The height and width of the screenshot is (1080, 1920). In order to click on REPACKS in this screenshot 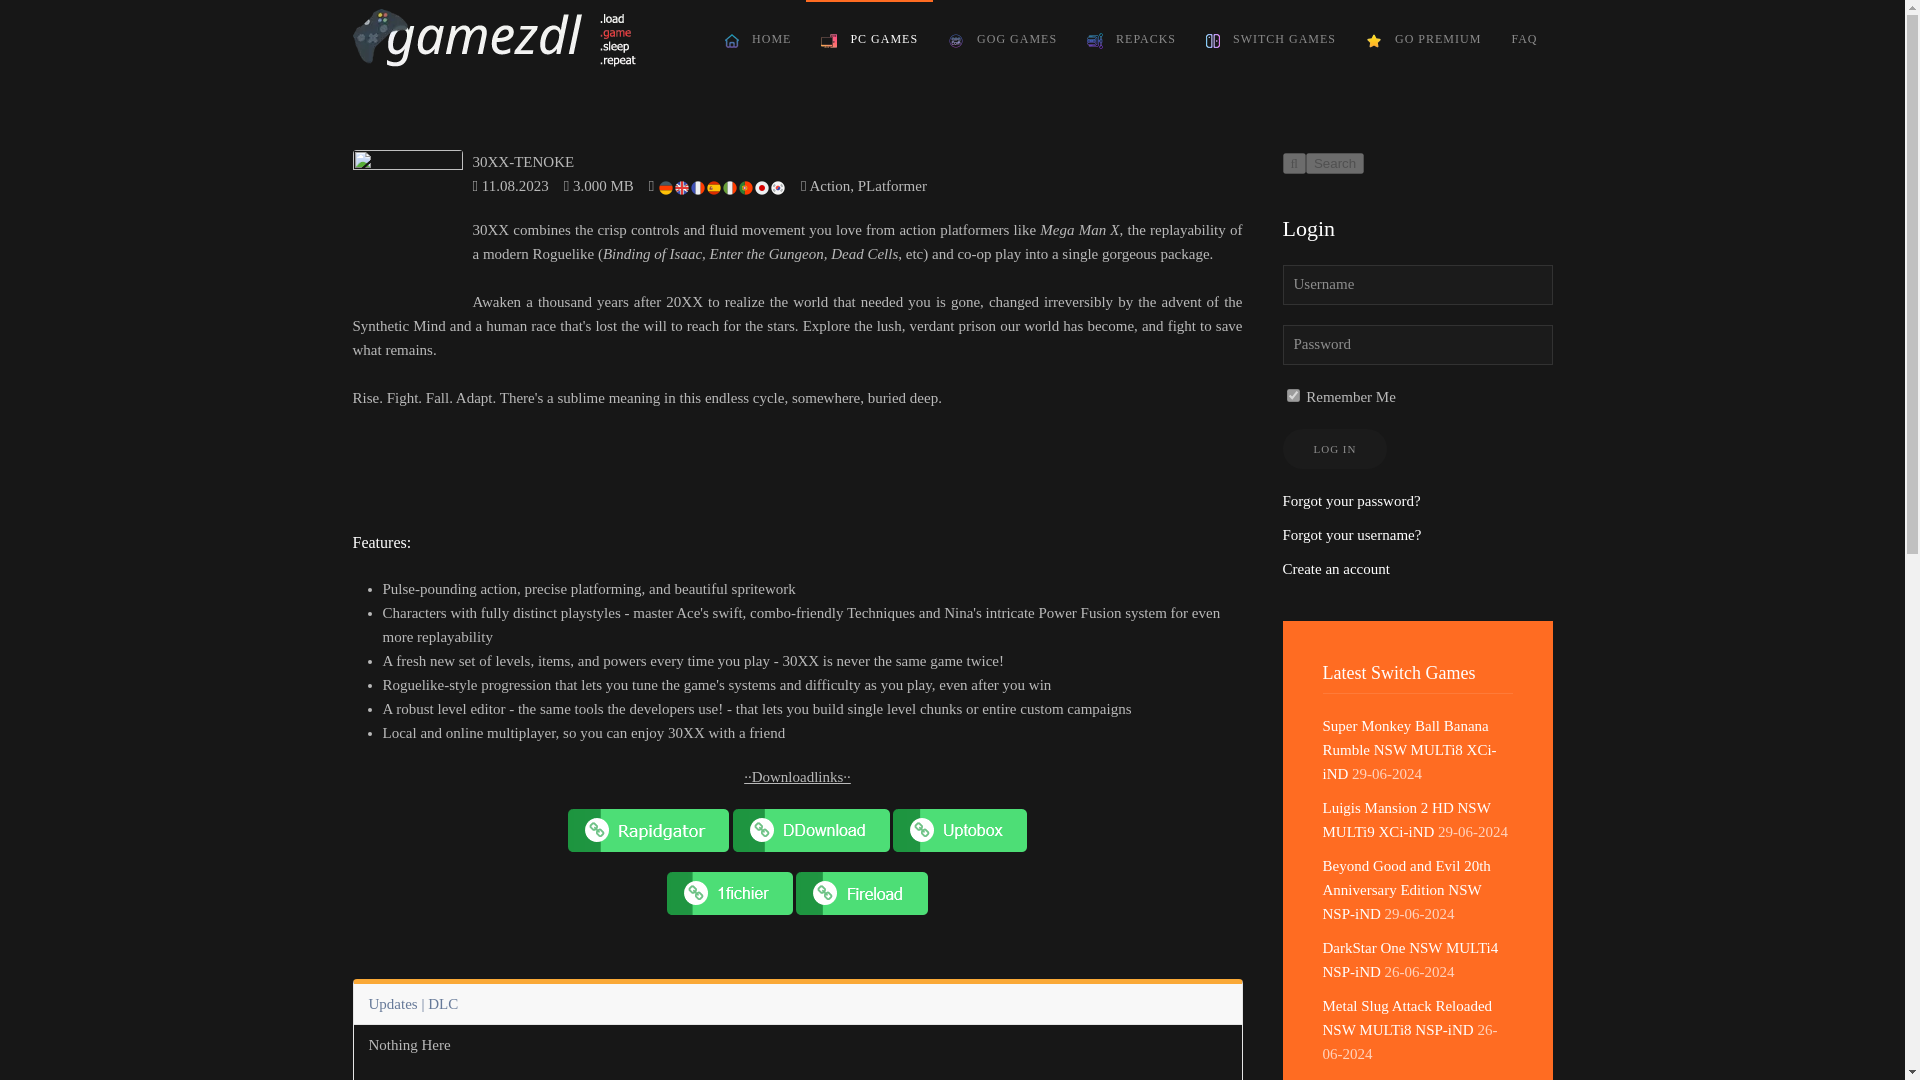, I will do `click(1130, 40)`.